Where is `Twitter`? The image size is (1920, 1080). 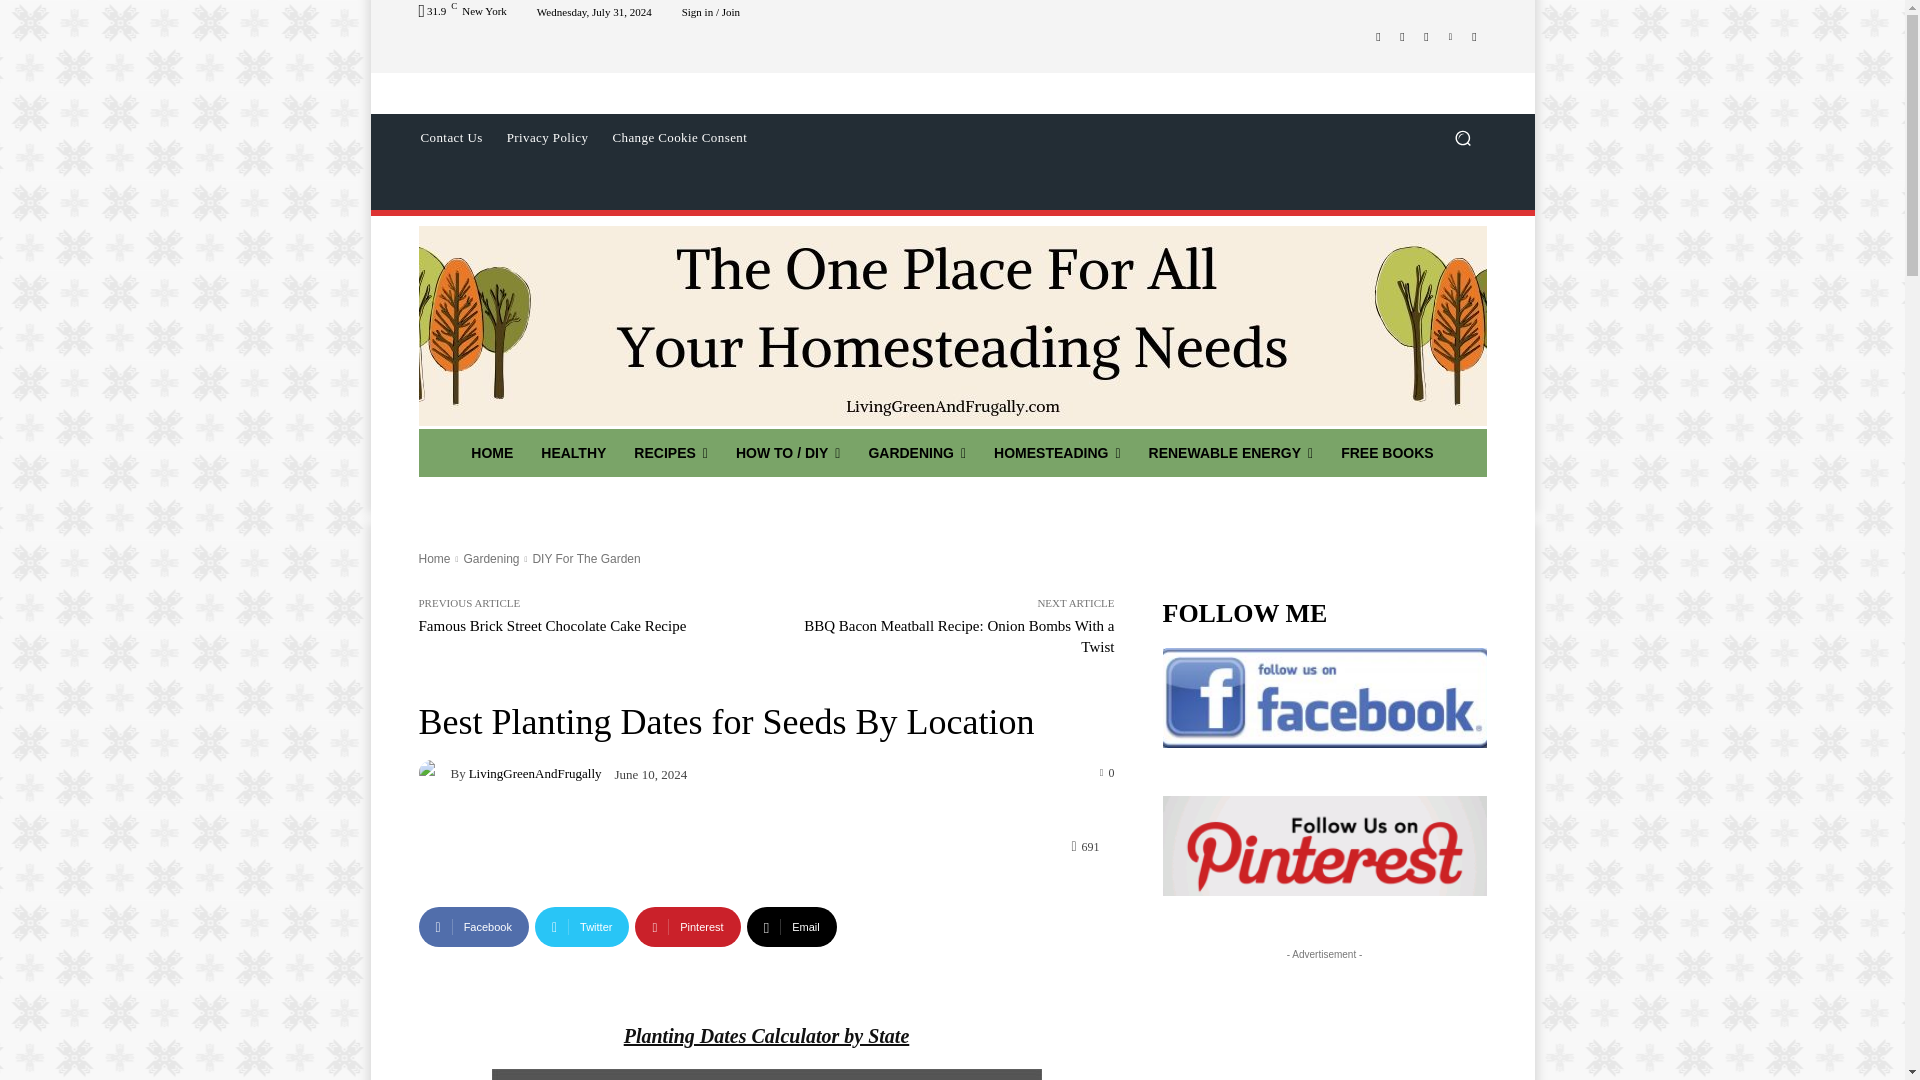 Twitter is located at coordinates (1426, 35).